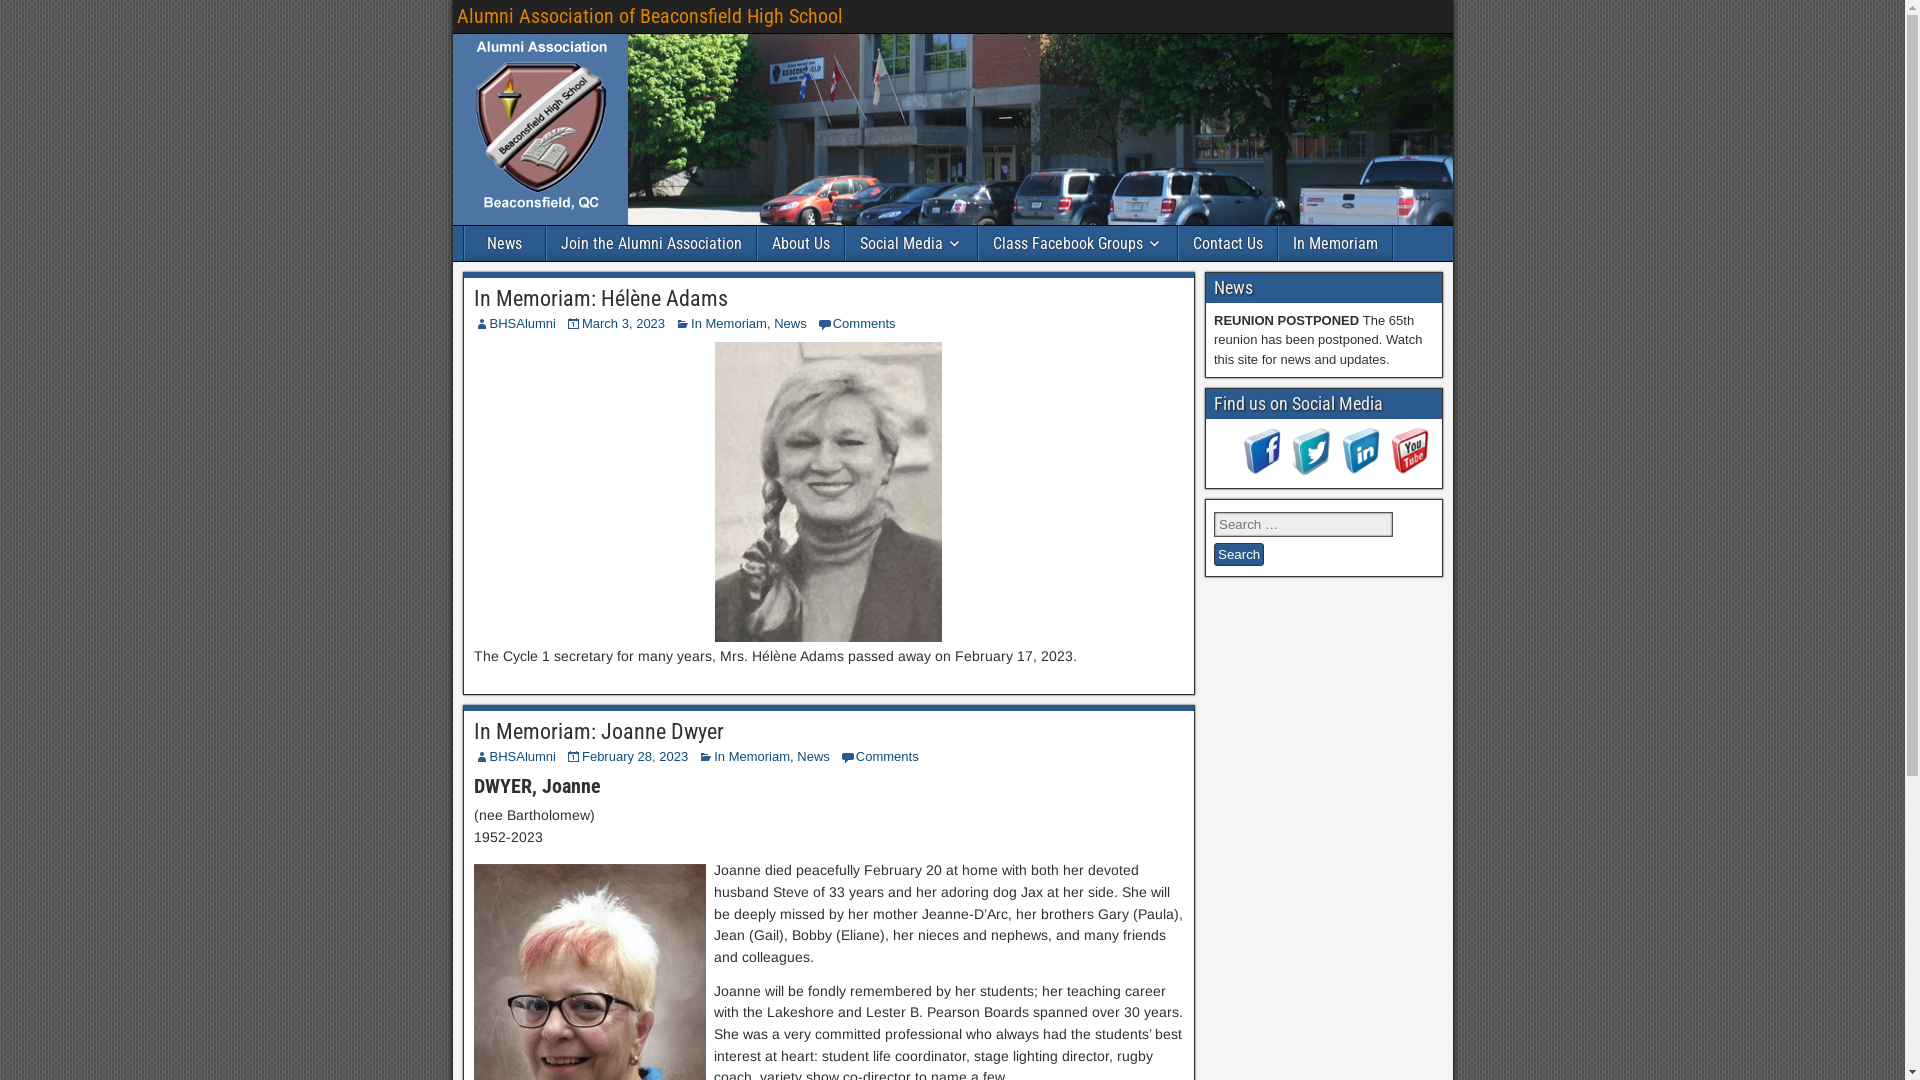 The width and height of the screenshot is (1920, 1080). Describe the element at coordinates (752, 756) in the screenshot. I see `In Memoriam` at that location.